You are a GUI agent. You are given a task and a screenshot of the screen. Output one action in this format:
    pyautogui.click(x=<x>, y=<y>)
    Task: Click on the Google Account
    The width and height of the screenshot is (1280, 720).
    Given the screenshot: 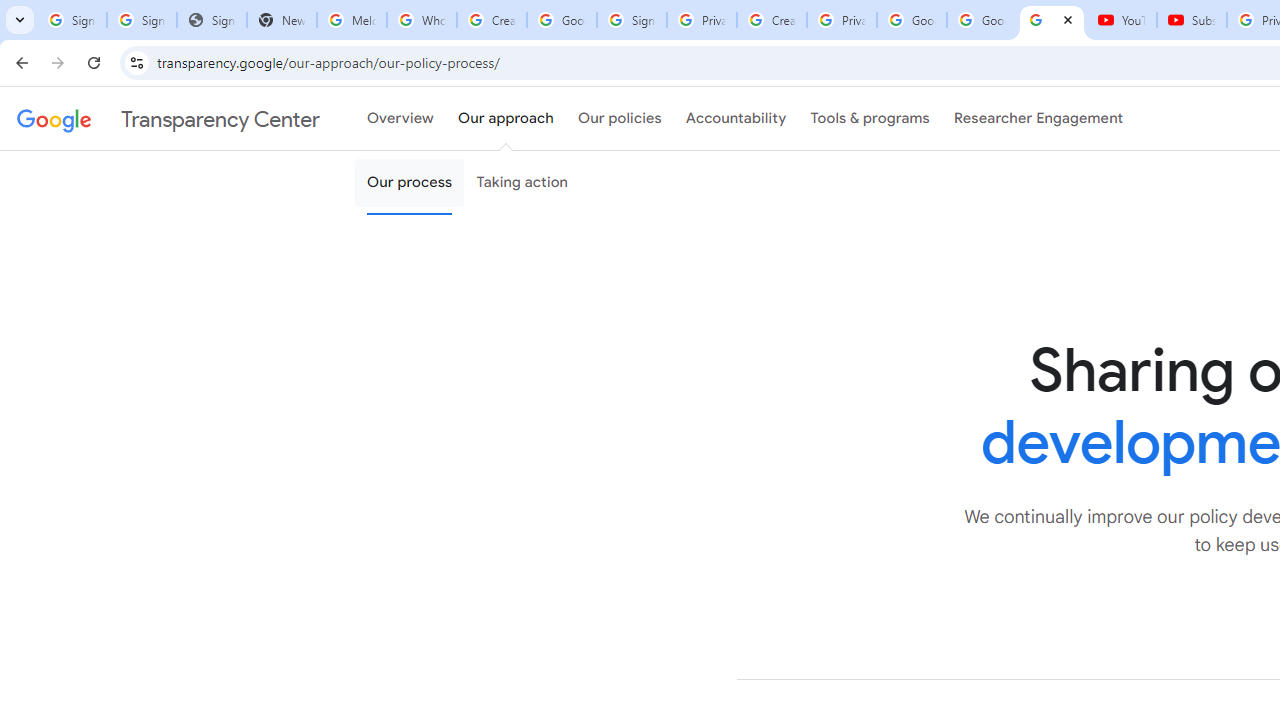 What is the action you would take?
    pyautogui.click(x=982, y=20)
    